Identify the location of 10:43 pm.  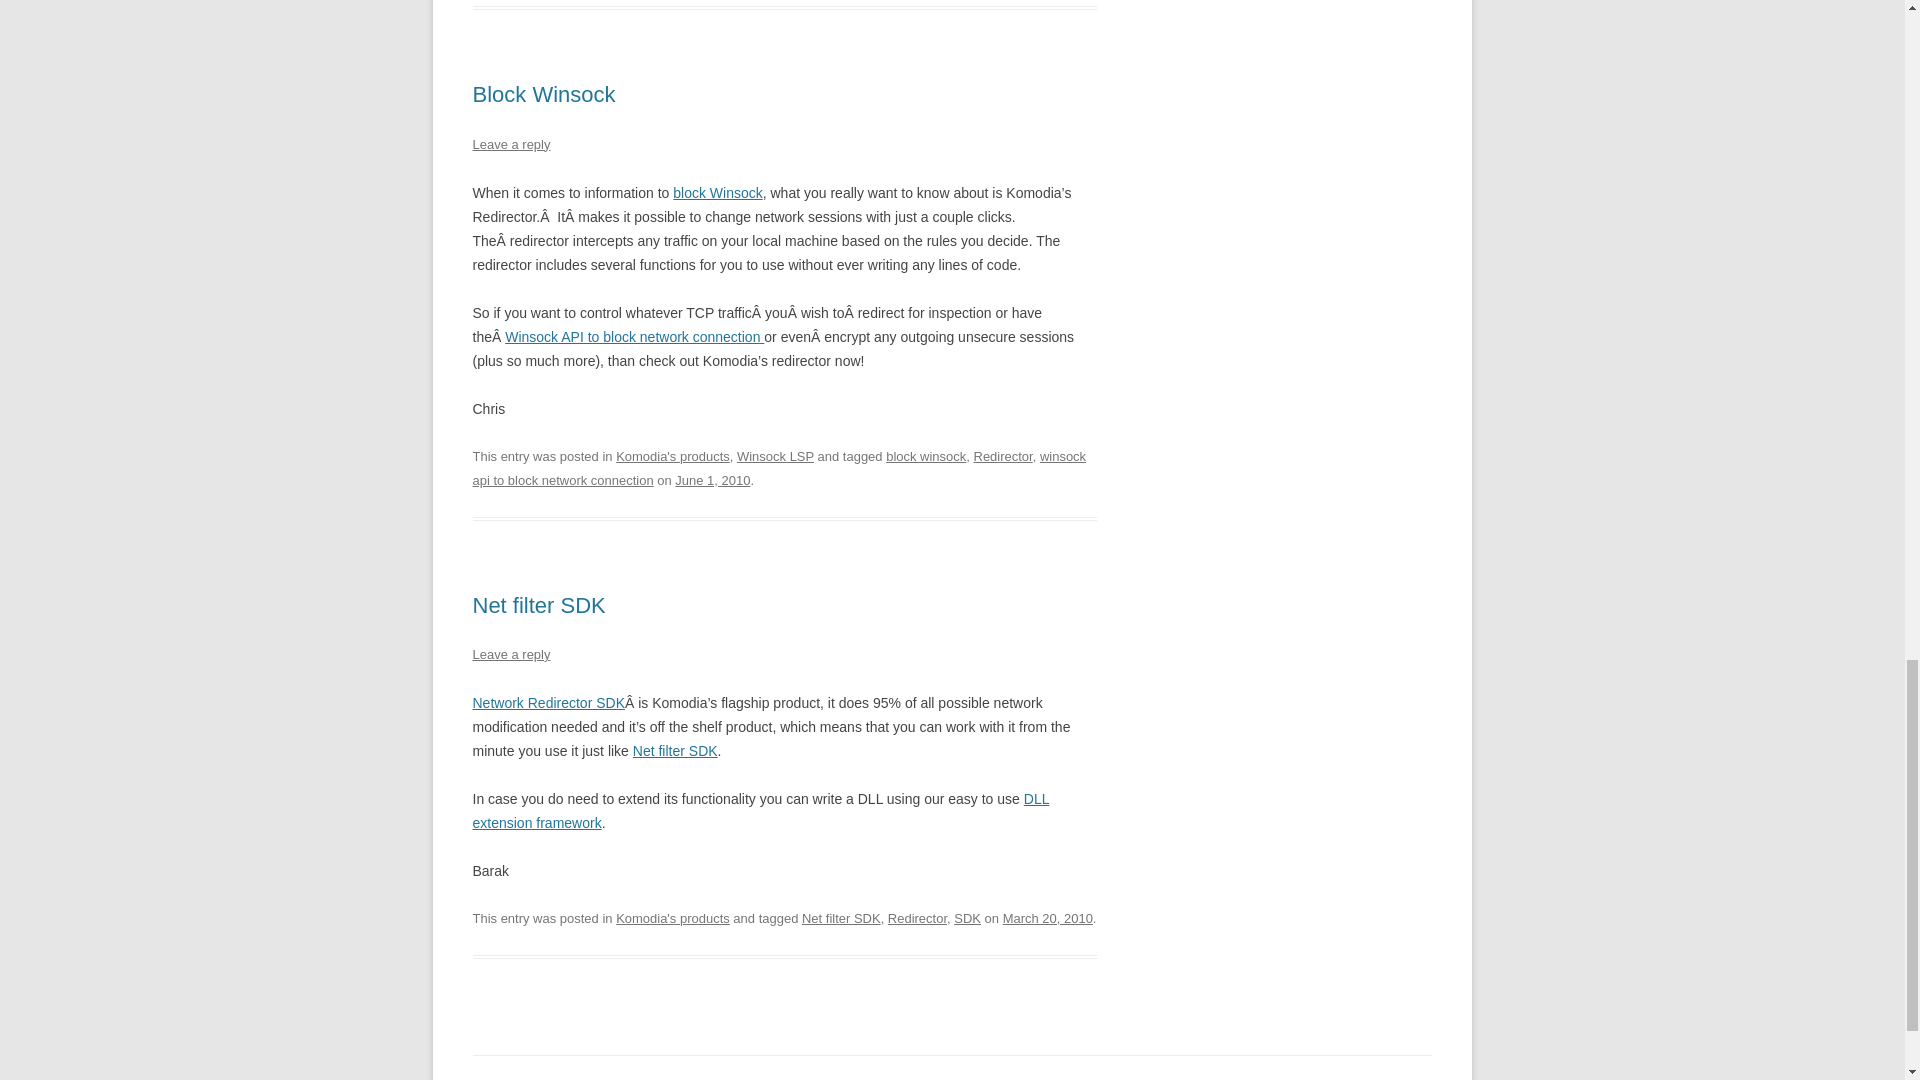
(712, 480).